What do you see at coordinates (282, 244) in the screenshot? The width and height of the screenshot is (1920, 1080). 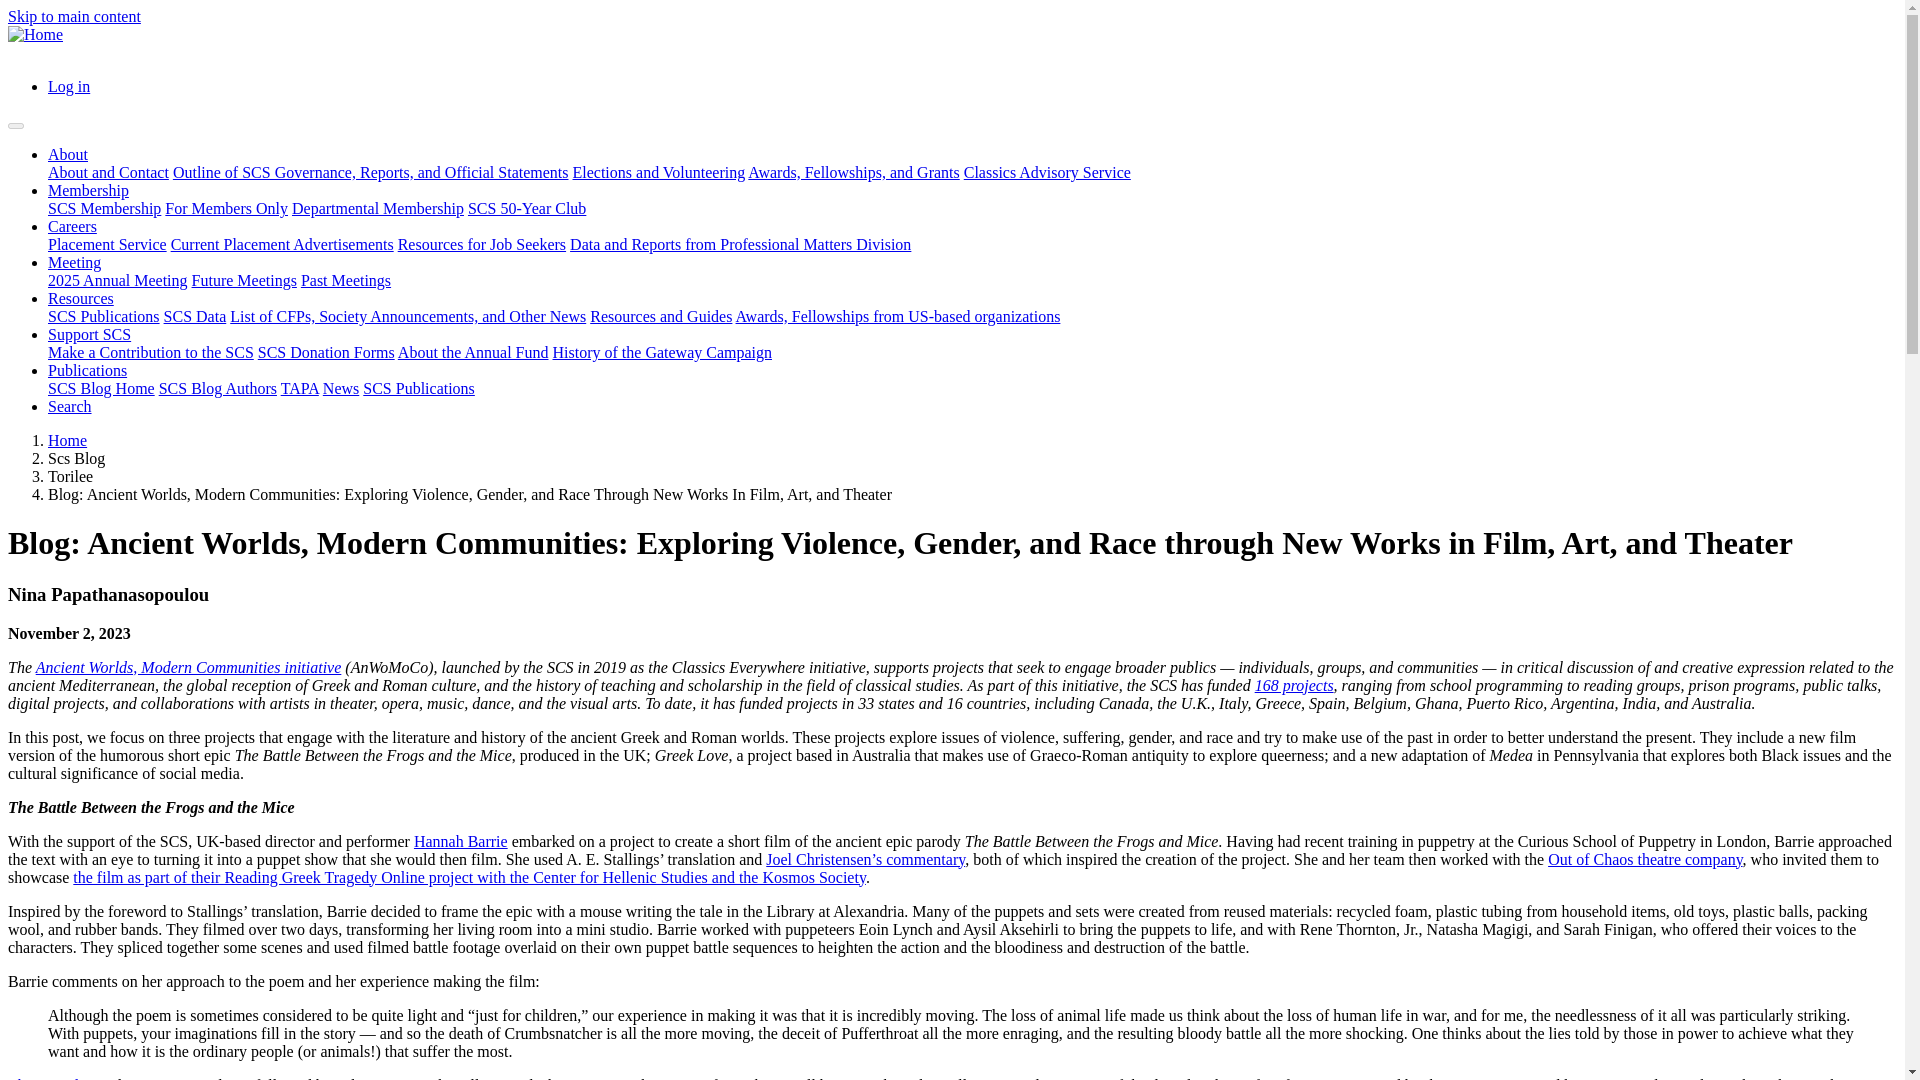 I see `Current Placement Advertisements` at bounding box center [282, 244].